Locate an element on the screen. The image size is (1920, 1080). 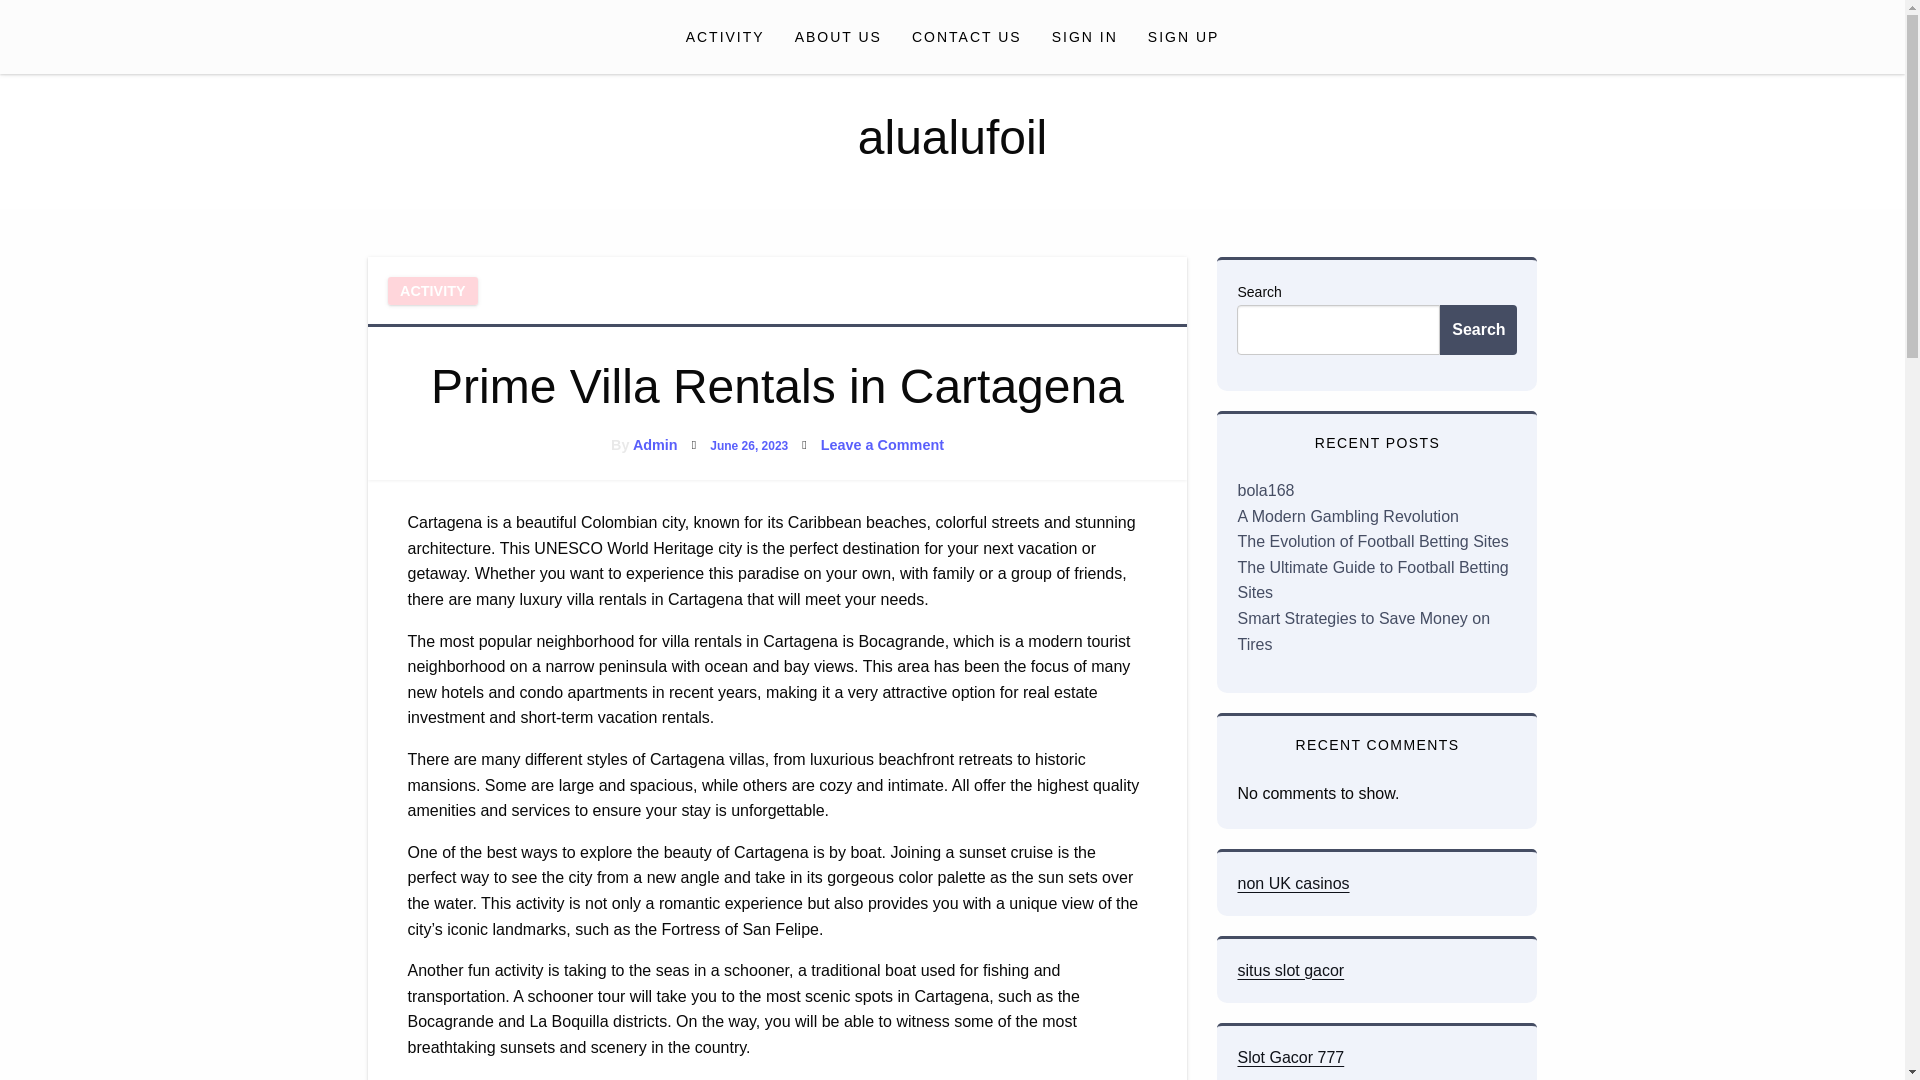
ACTIVITY is located at coordinates (966, 36).